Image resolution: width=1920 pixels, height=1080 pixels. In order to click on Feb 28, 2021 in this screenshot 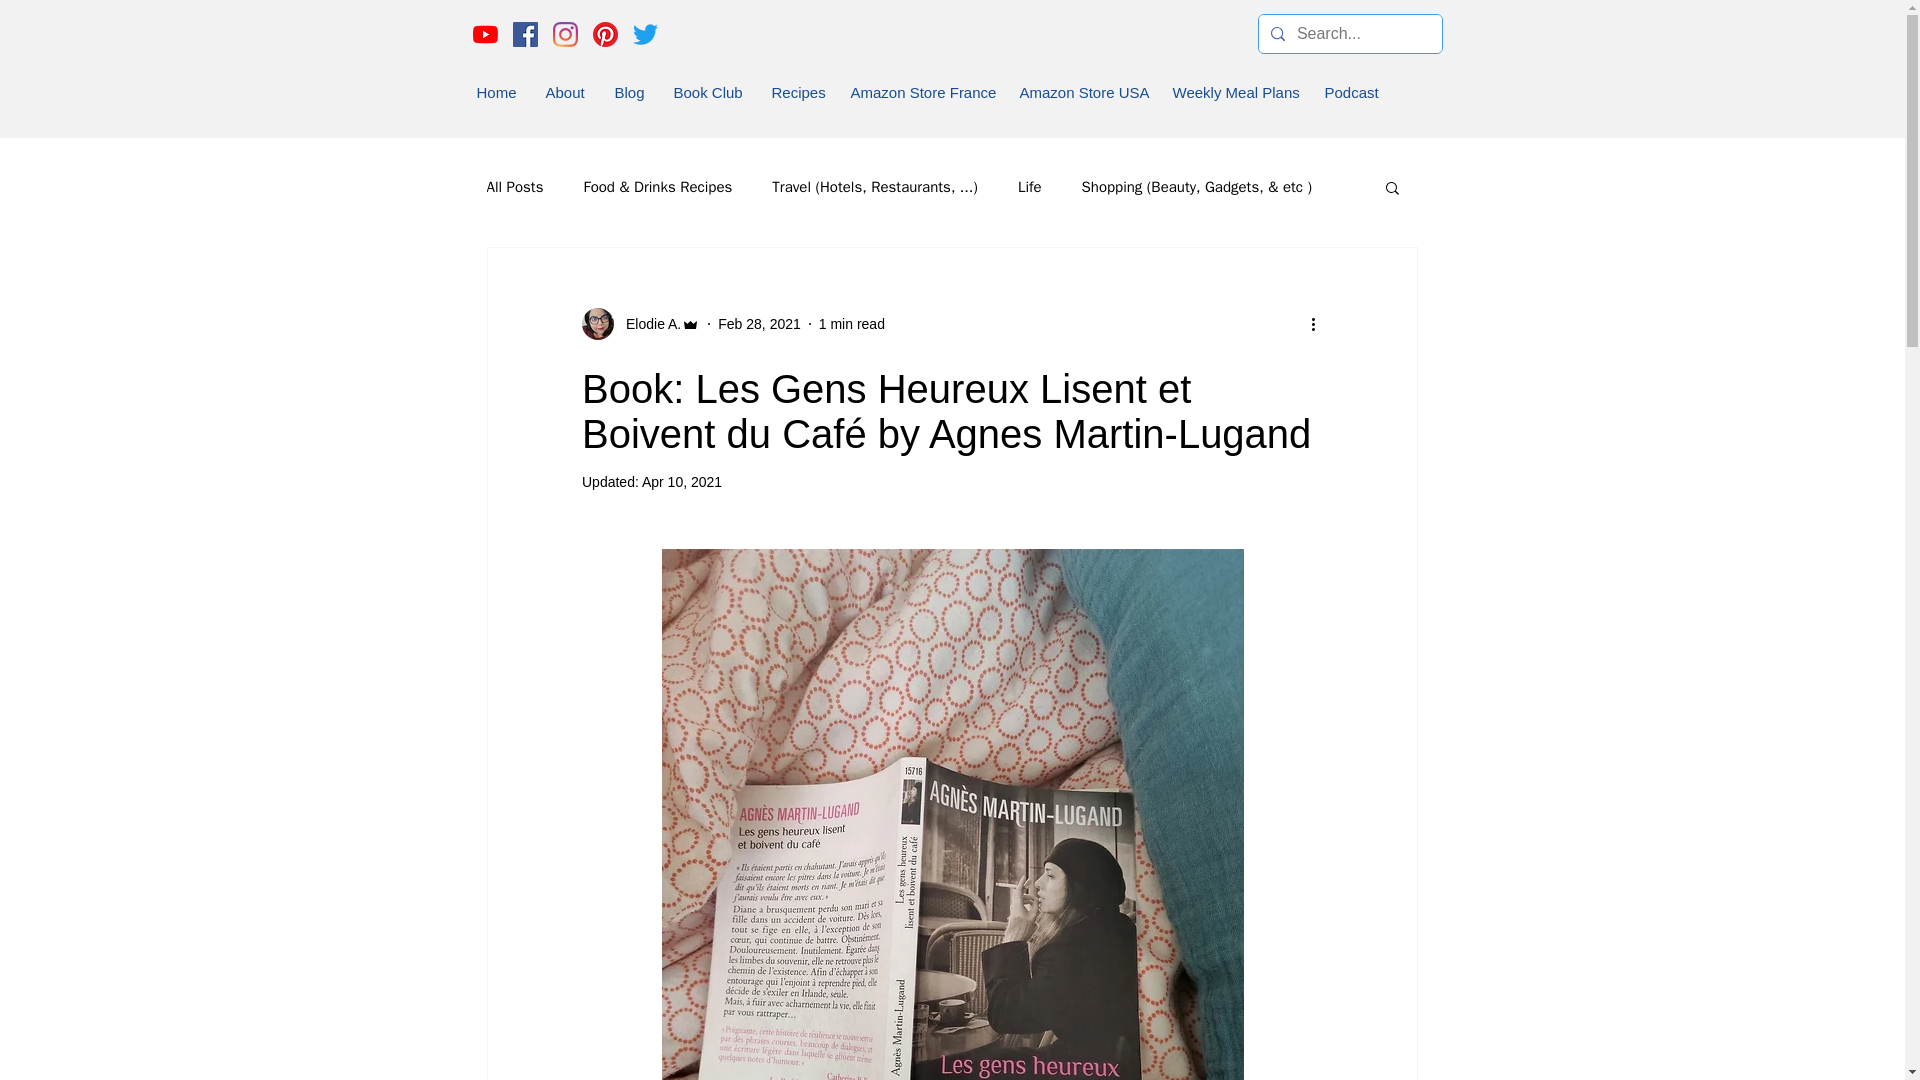, I will do `click(759, 324)`.